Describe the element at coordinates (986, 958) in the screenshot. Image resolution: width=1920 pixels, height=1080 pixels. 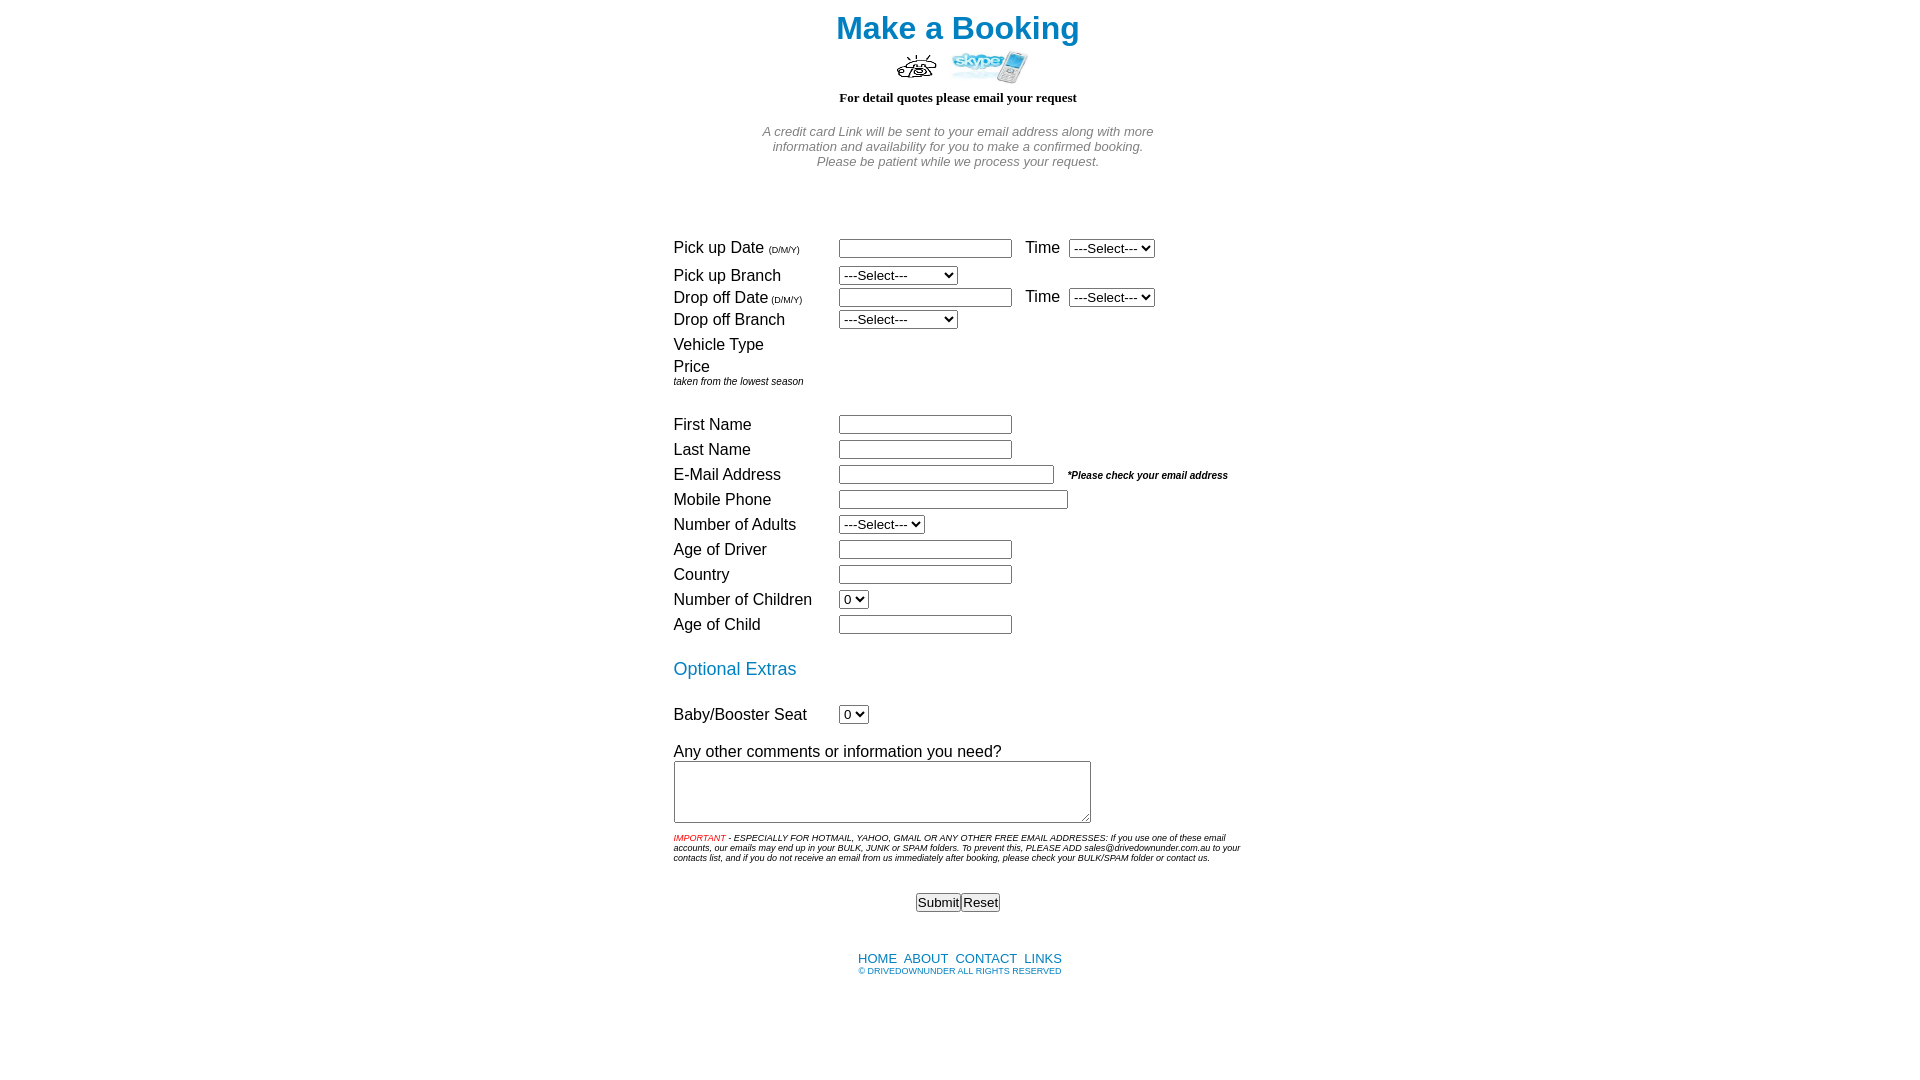
I see `CONTACT` at that location.